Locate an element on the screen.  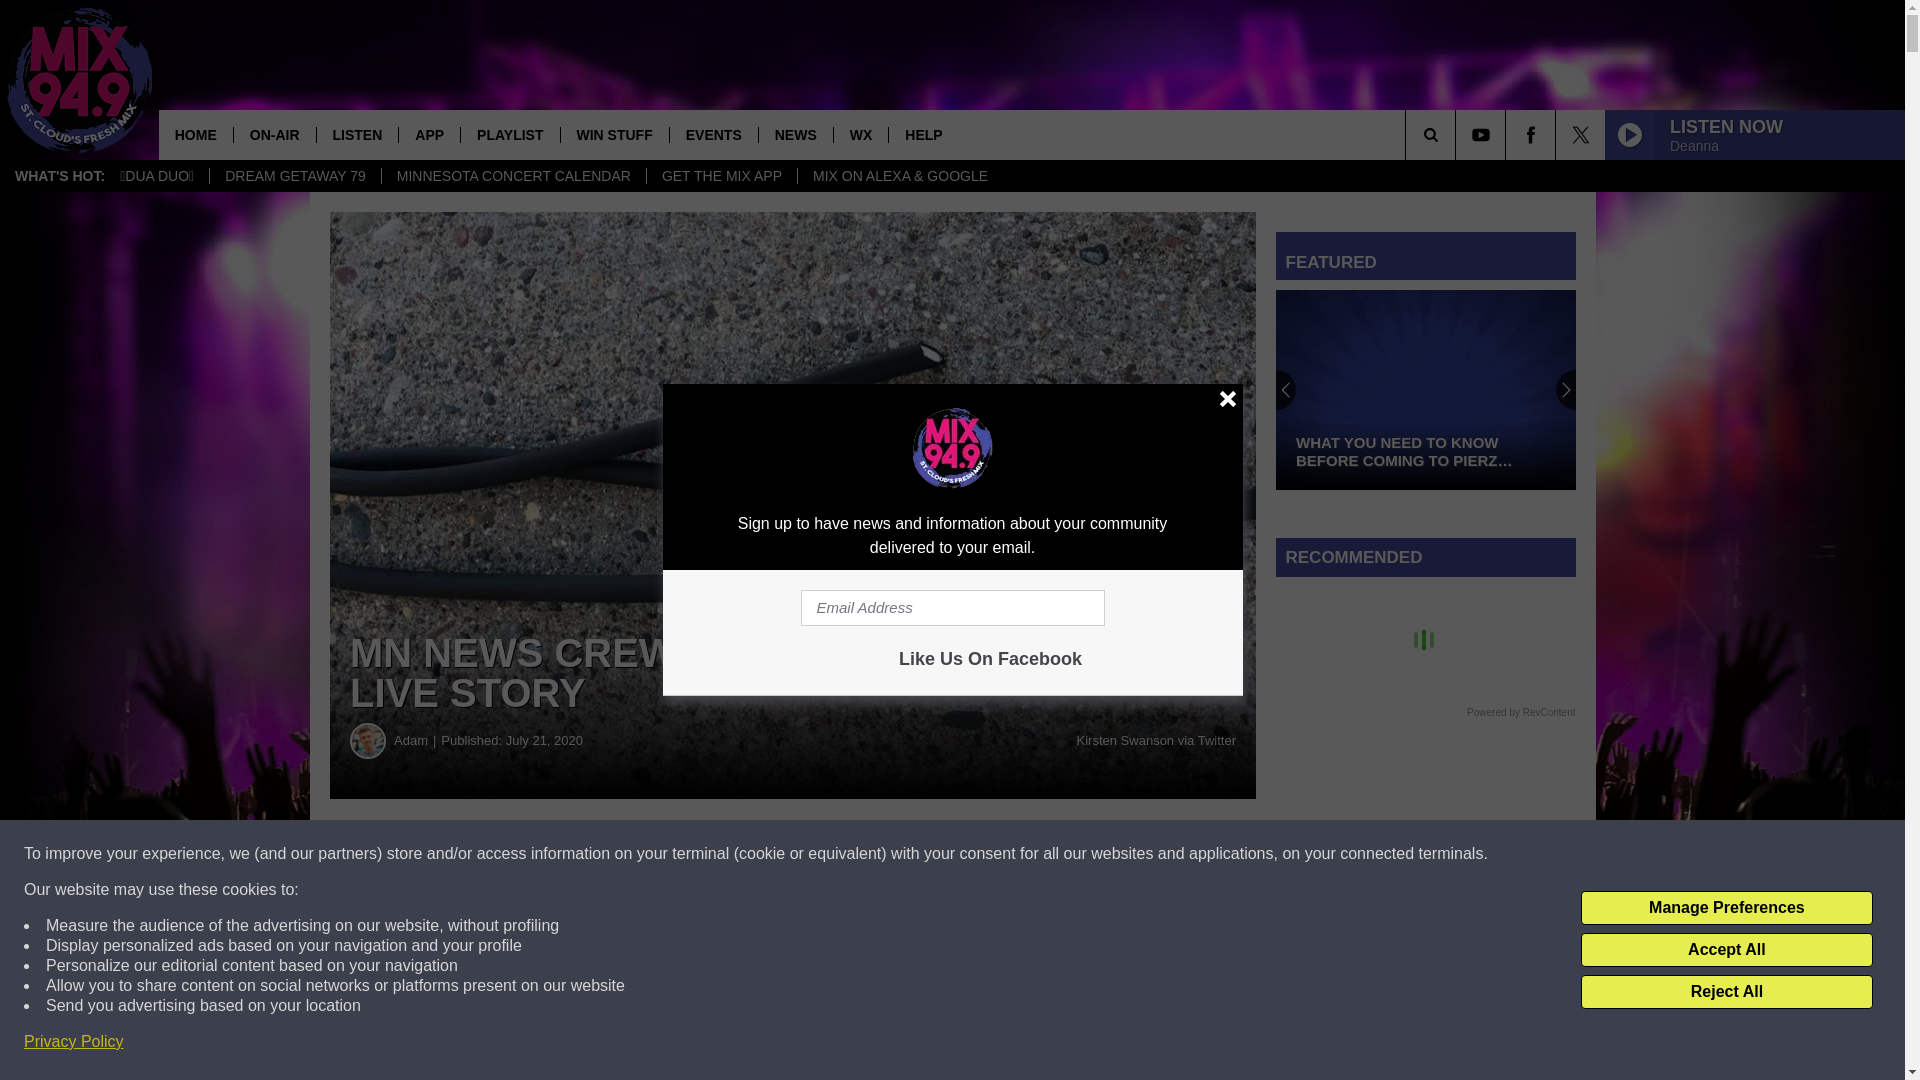
Email Address is located at coordinates (952, 608).